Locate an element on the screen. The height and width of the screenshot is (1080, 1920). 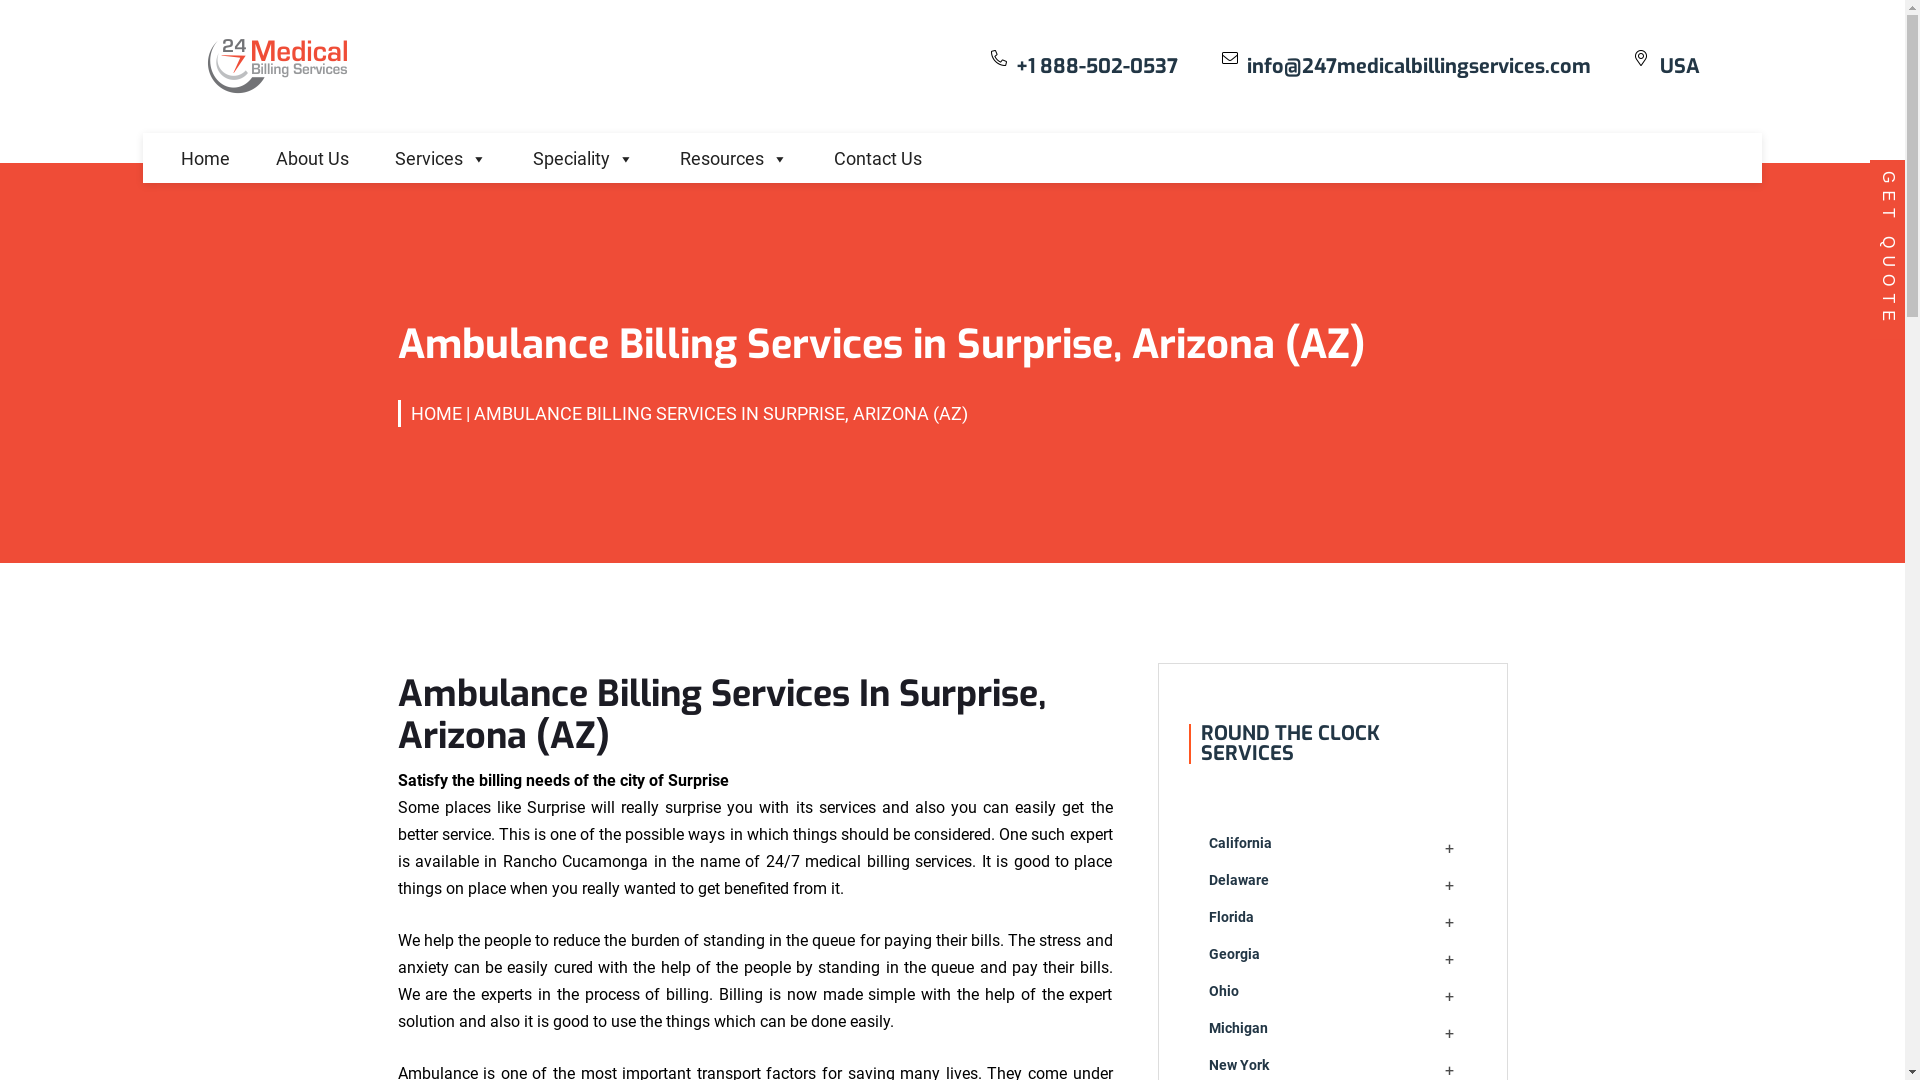
HOME is located at coordinates (436, 414).